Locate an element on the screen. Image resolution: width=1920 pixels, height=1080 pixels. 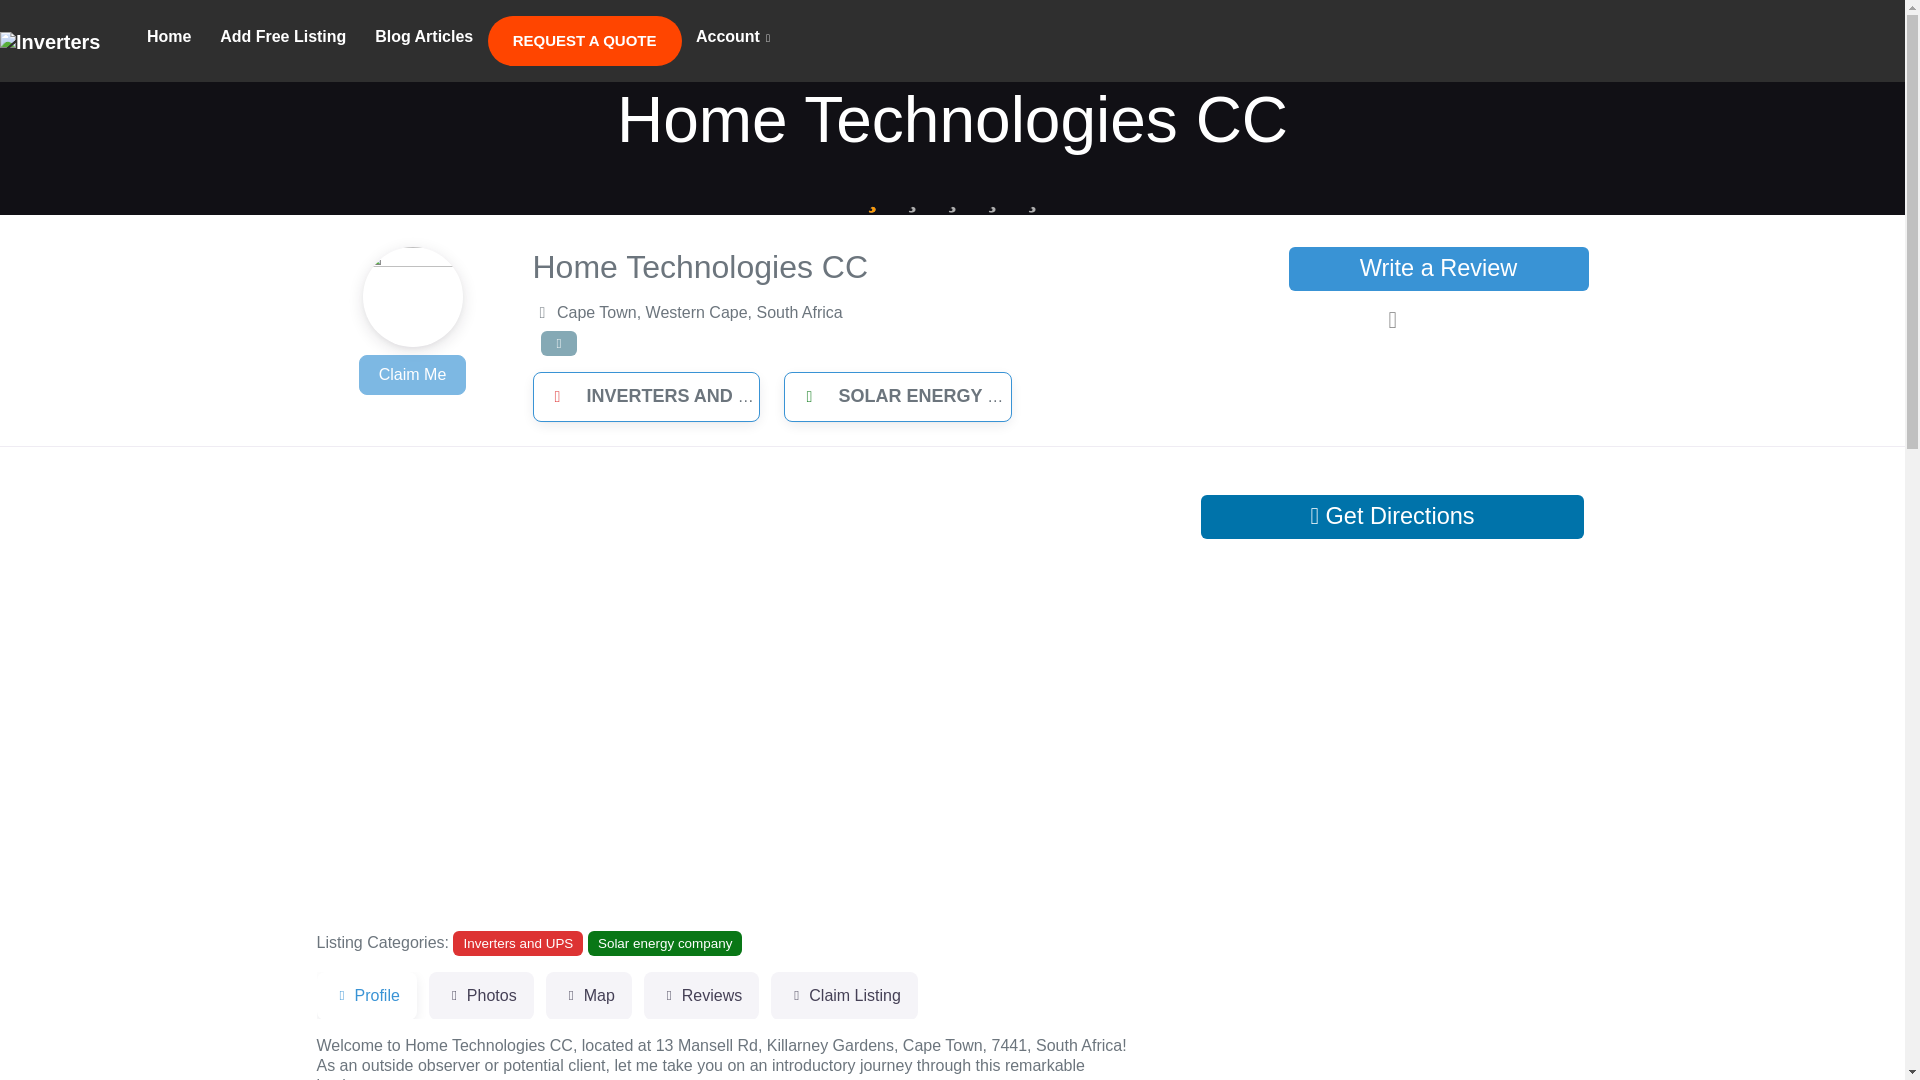
Add to Favorites is located at coordinates (1438, 321).